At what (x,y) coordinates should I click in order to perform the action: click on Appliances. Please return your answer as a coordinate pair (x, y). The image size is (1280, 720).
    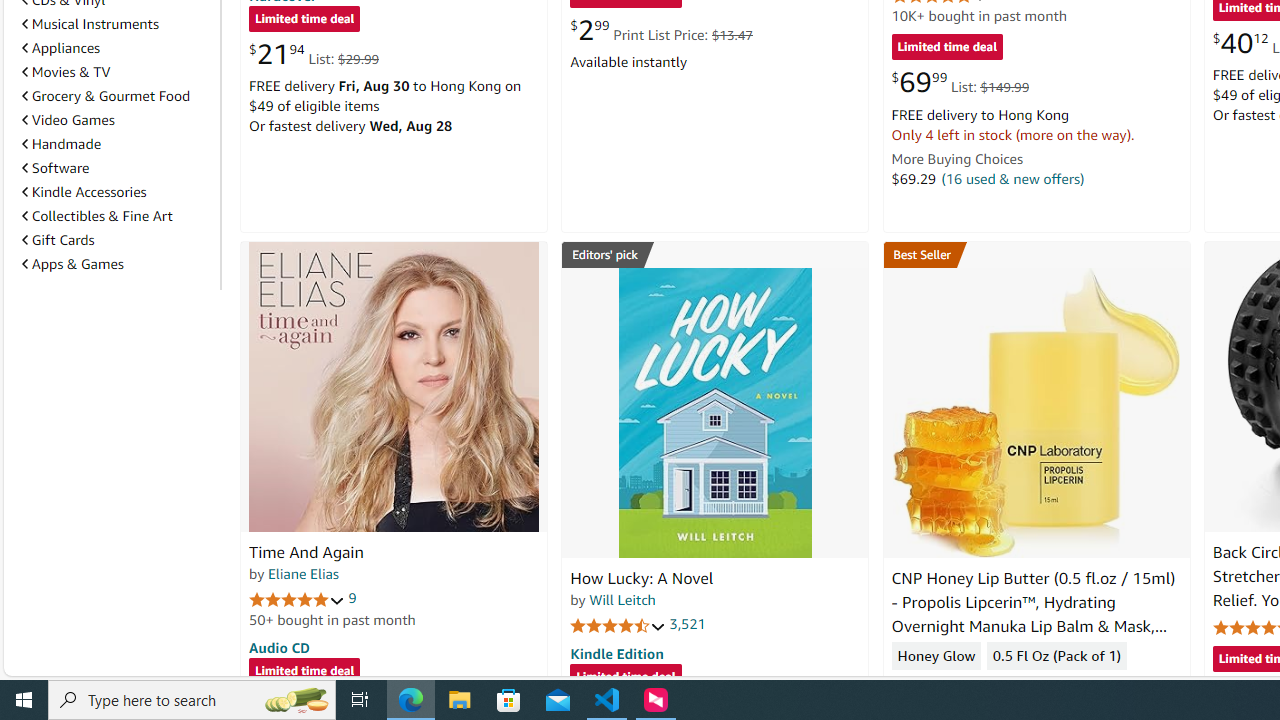
    Looking at the image, I should click on (61, 47).